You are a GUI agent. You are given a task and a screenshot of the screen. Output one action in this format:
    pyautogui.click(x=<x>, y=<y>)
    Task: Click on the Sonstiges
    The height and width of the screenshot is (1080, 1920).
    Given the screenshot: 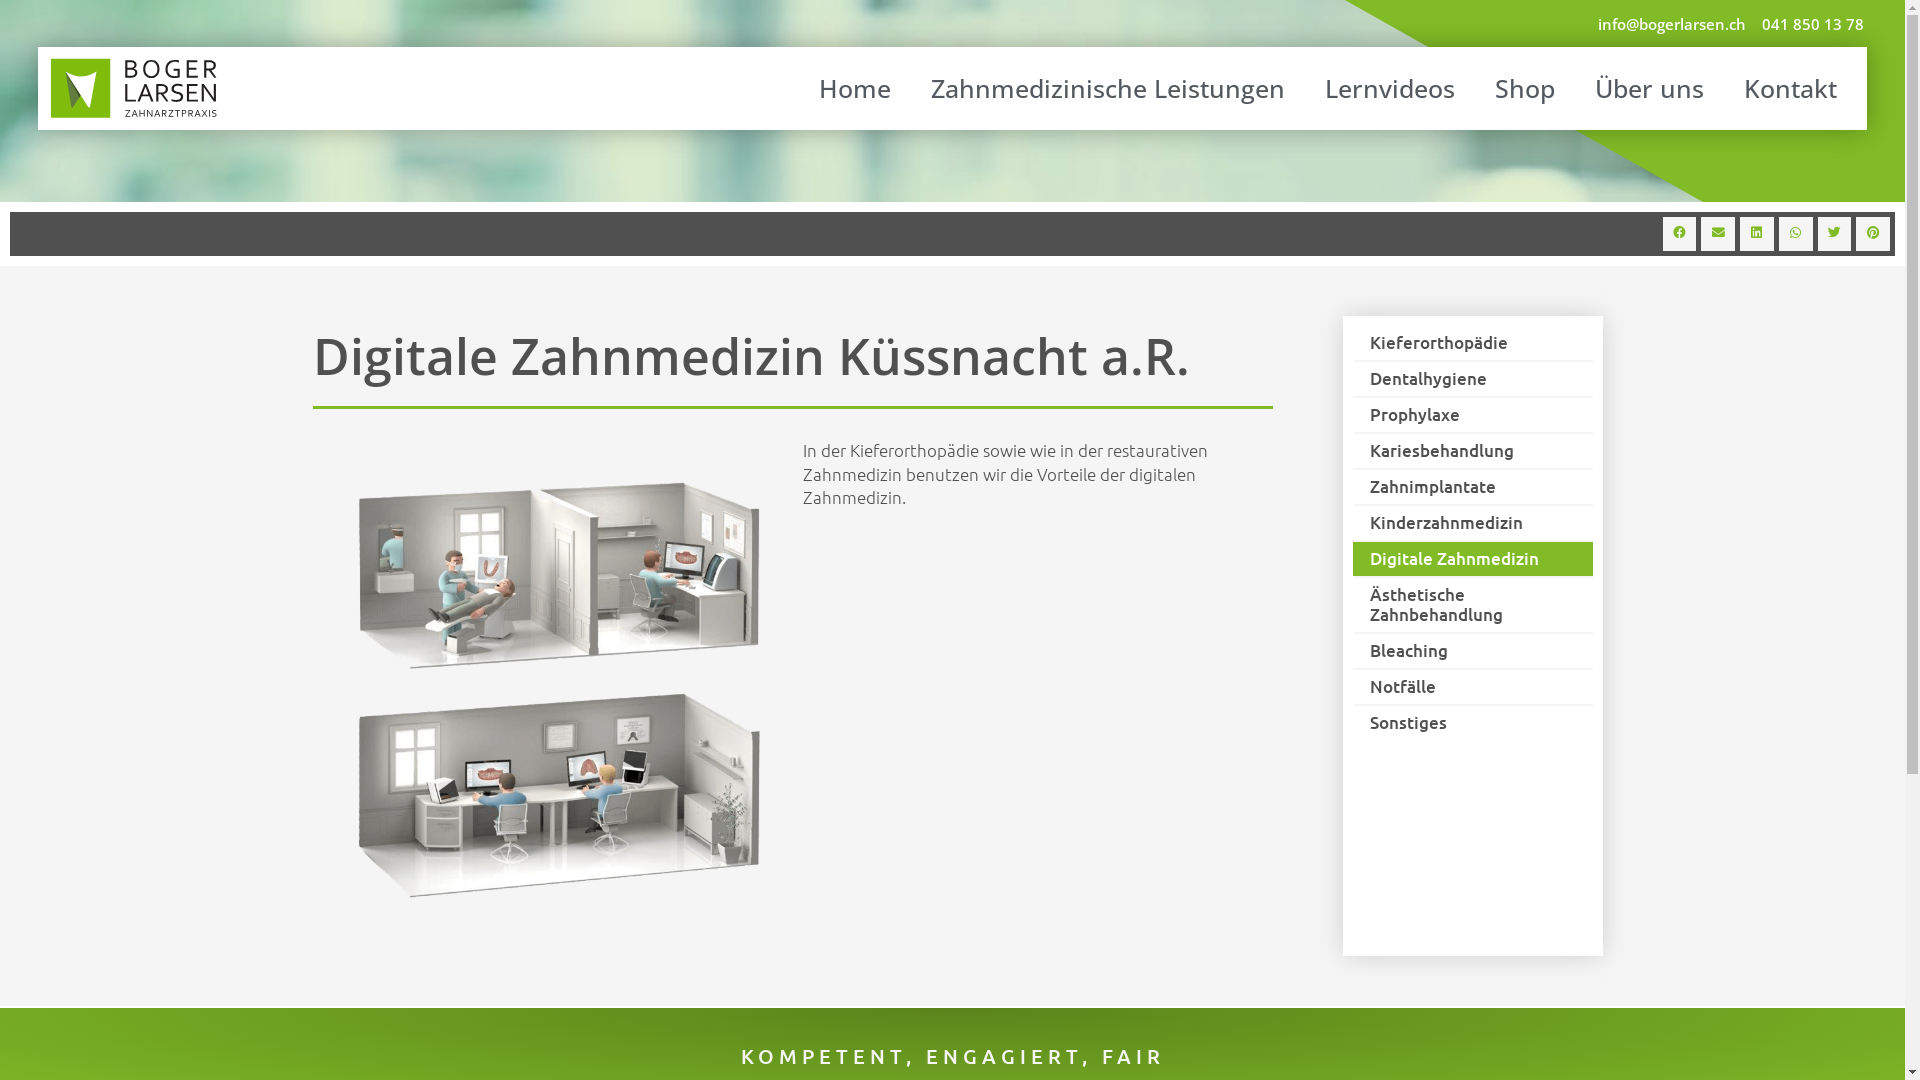 What is the action you would take?
    pyautogui.click(x=1472, y=723)
    